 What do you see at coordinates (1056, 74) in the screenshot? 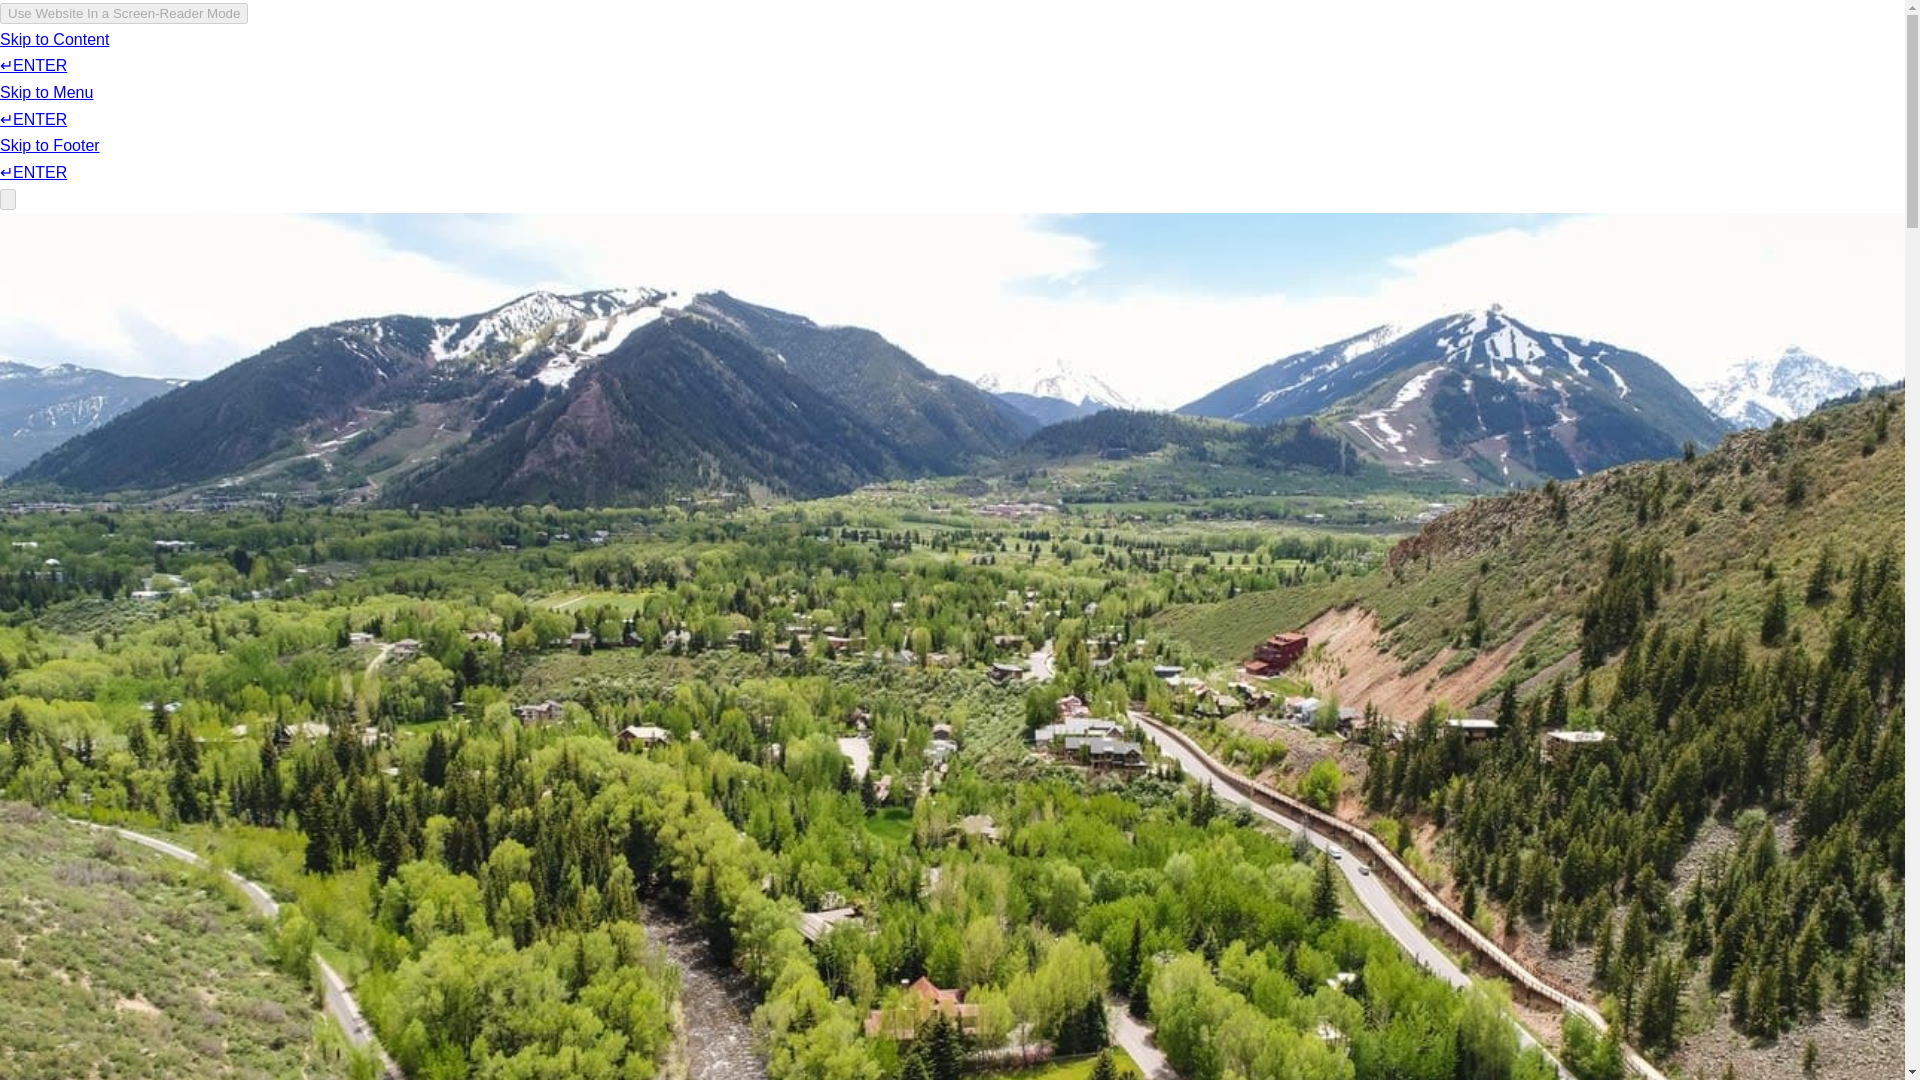
I see `SEARCH ALL HOMES` at bounding box center [1056, 74].